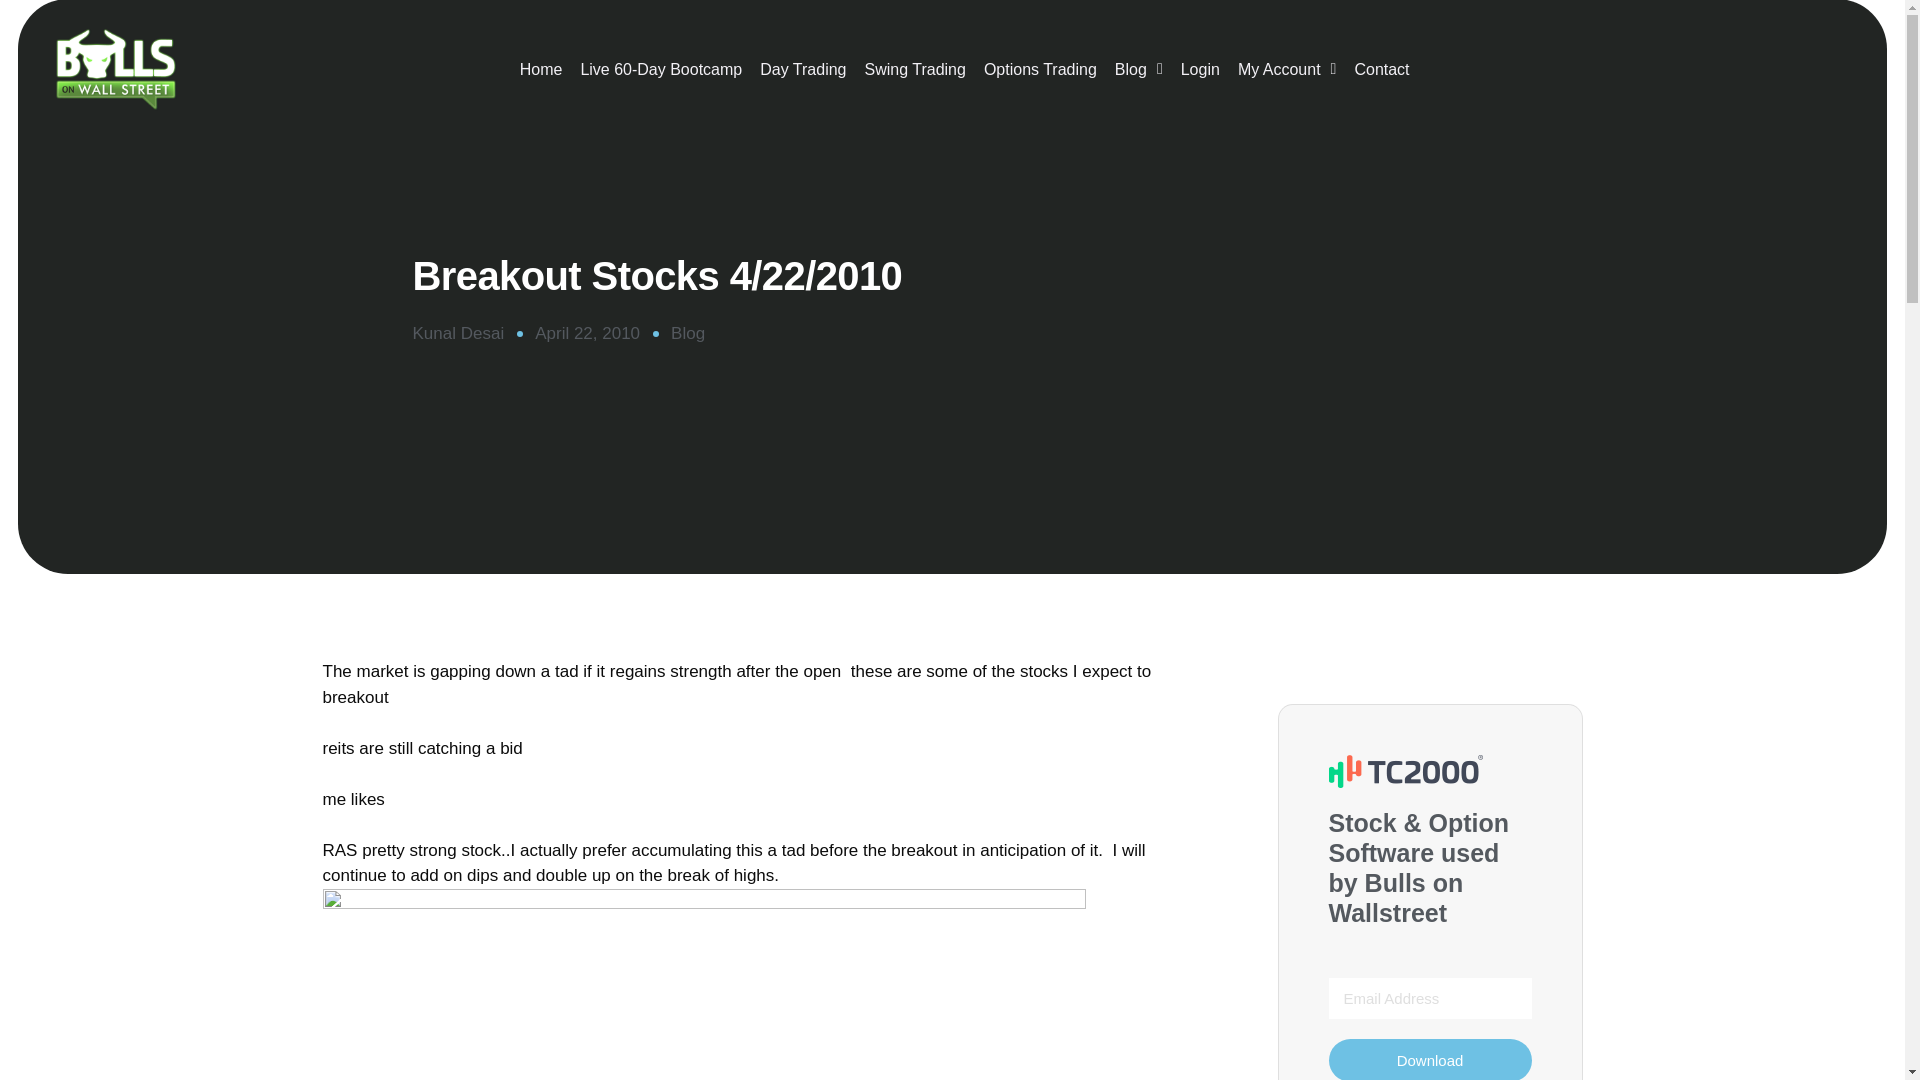  What do you see at coordinates (1138, 70) in the screenshot?
I see `Blog` at bounding box center [1138, 70].